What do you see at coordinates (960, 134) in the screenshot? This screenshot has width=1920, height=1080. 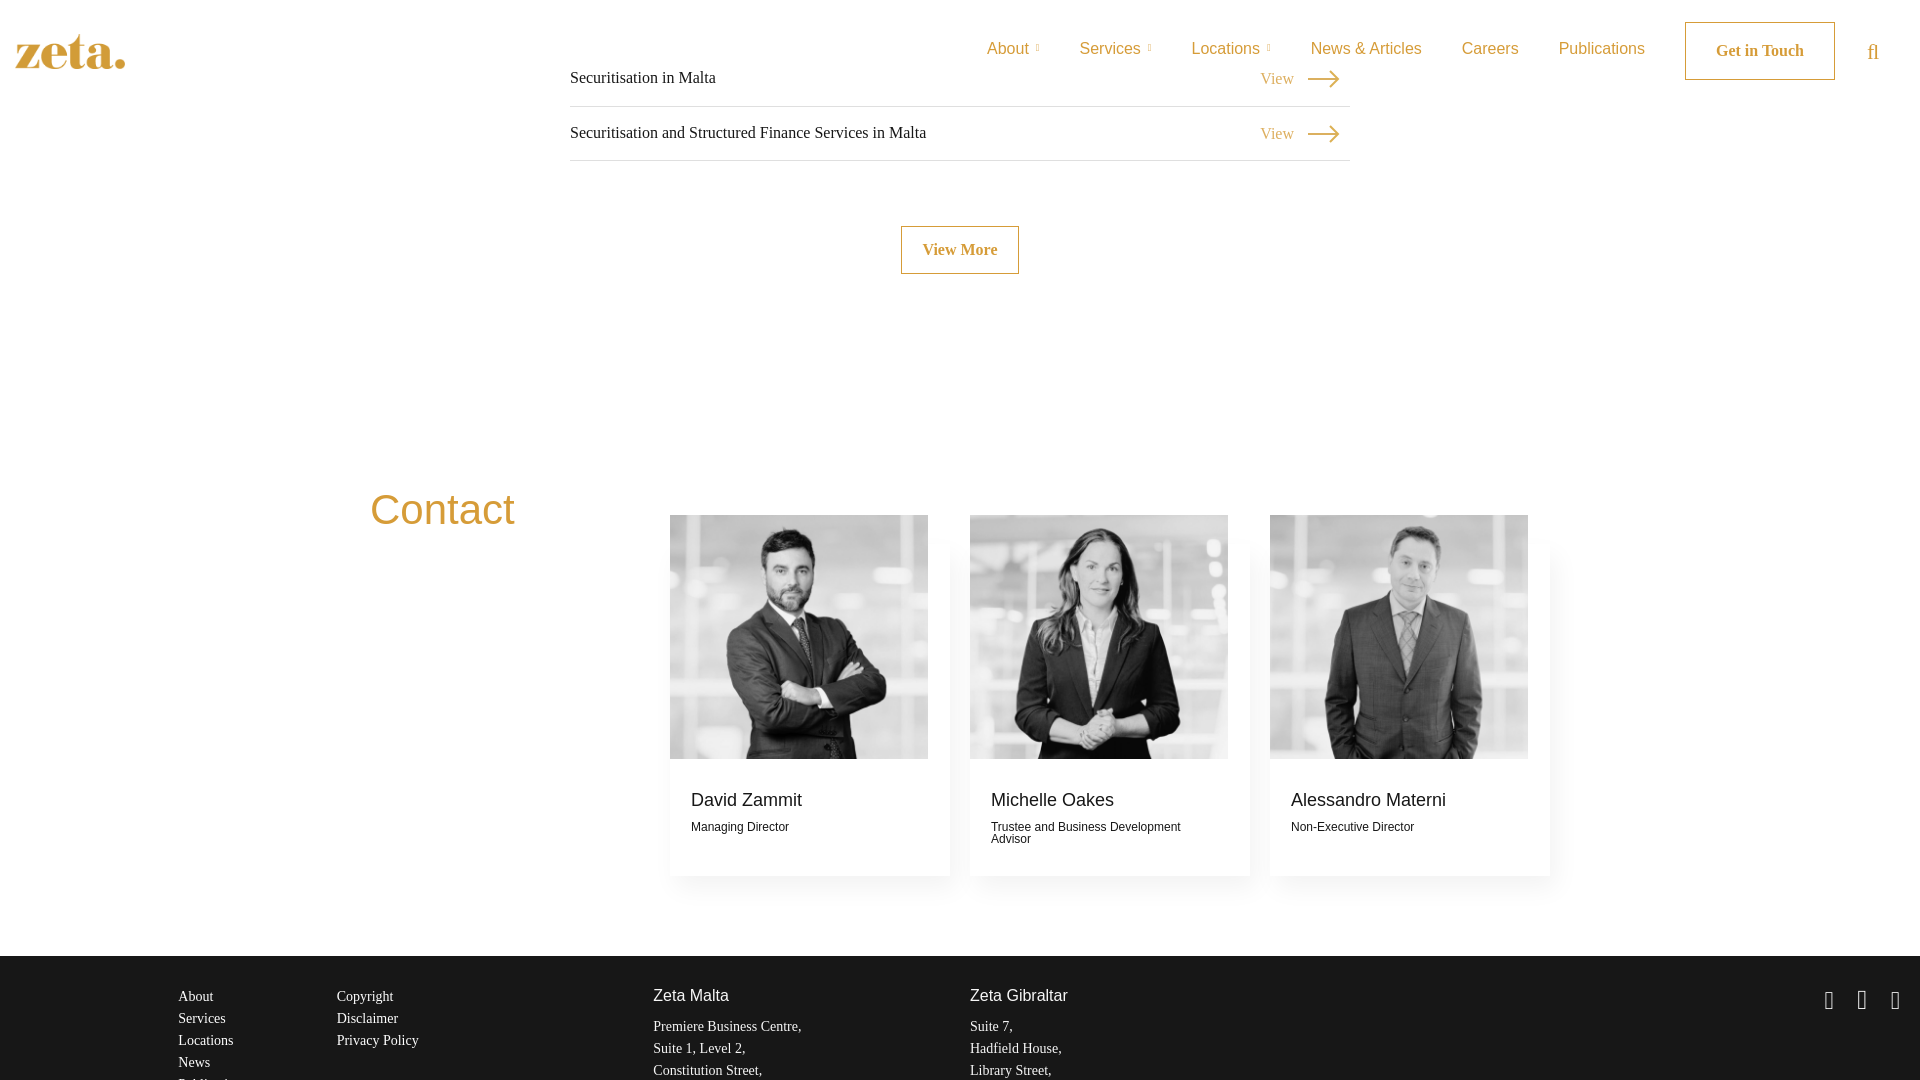 I see `View More` at bounding box center [960, 134].